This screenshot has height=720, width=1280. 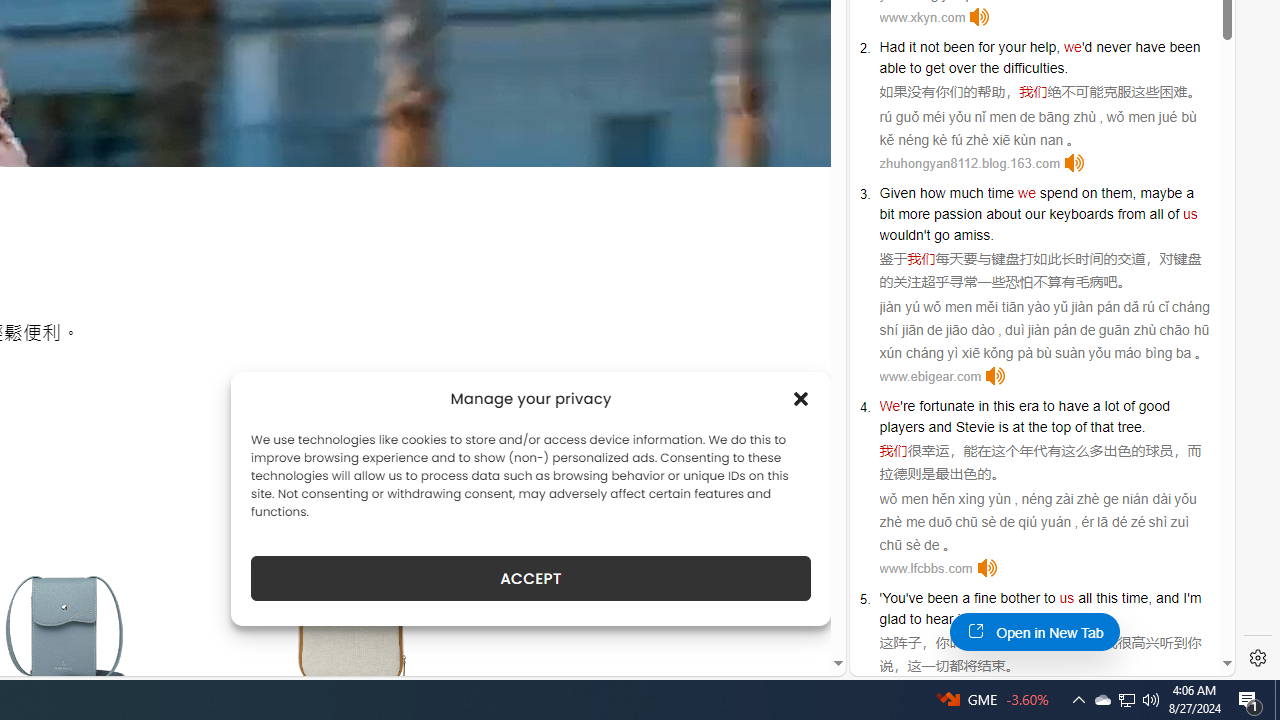 What do you see at coordinates (1060, 619) in the screenshot?
I see `.` at bounding box center [1060, 619].